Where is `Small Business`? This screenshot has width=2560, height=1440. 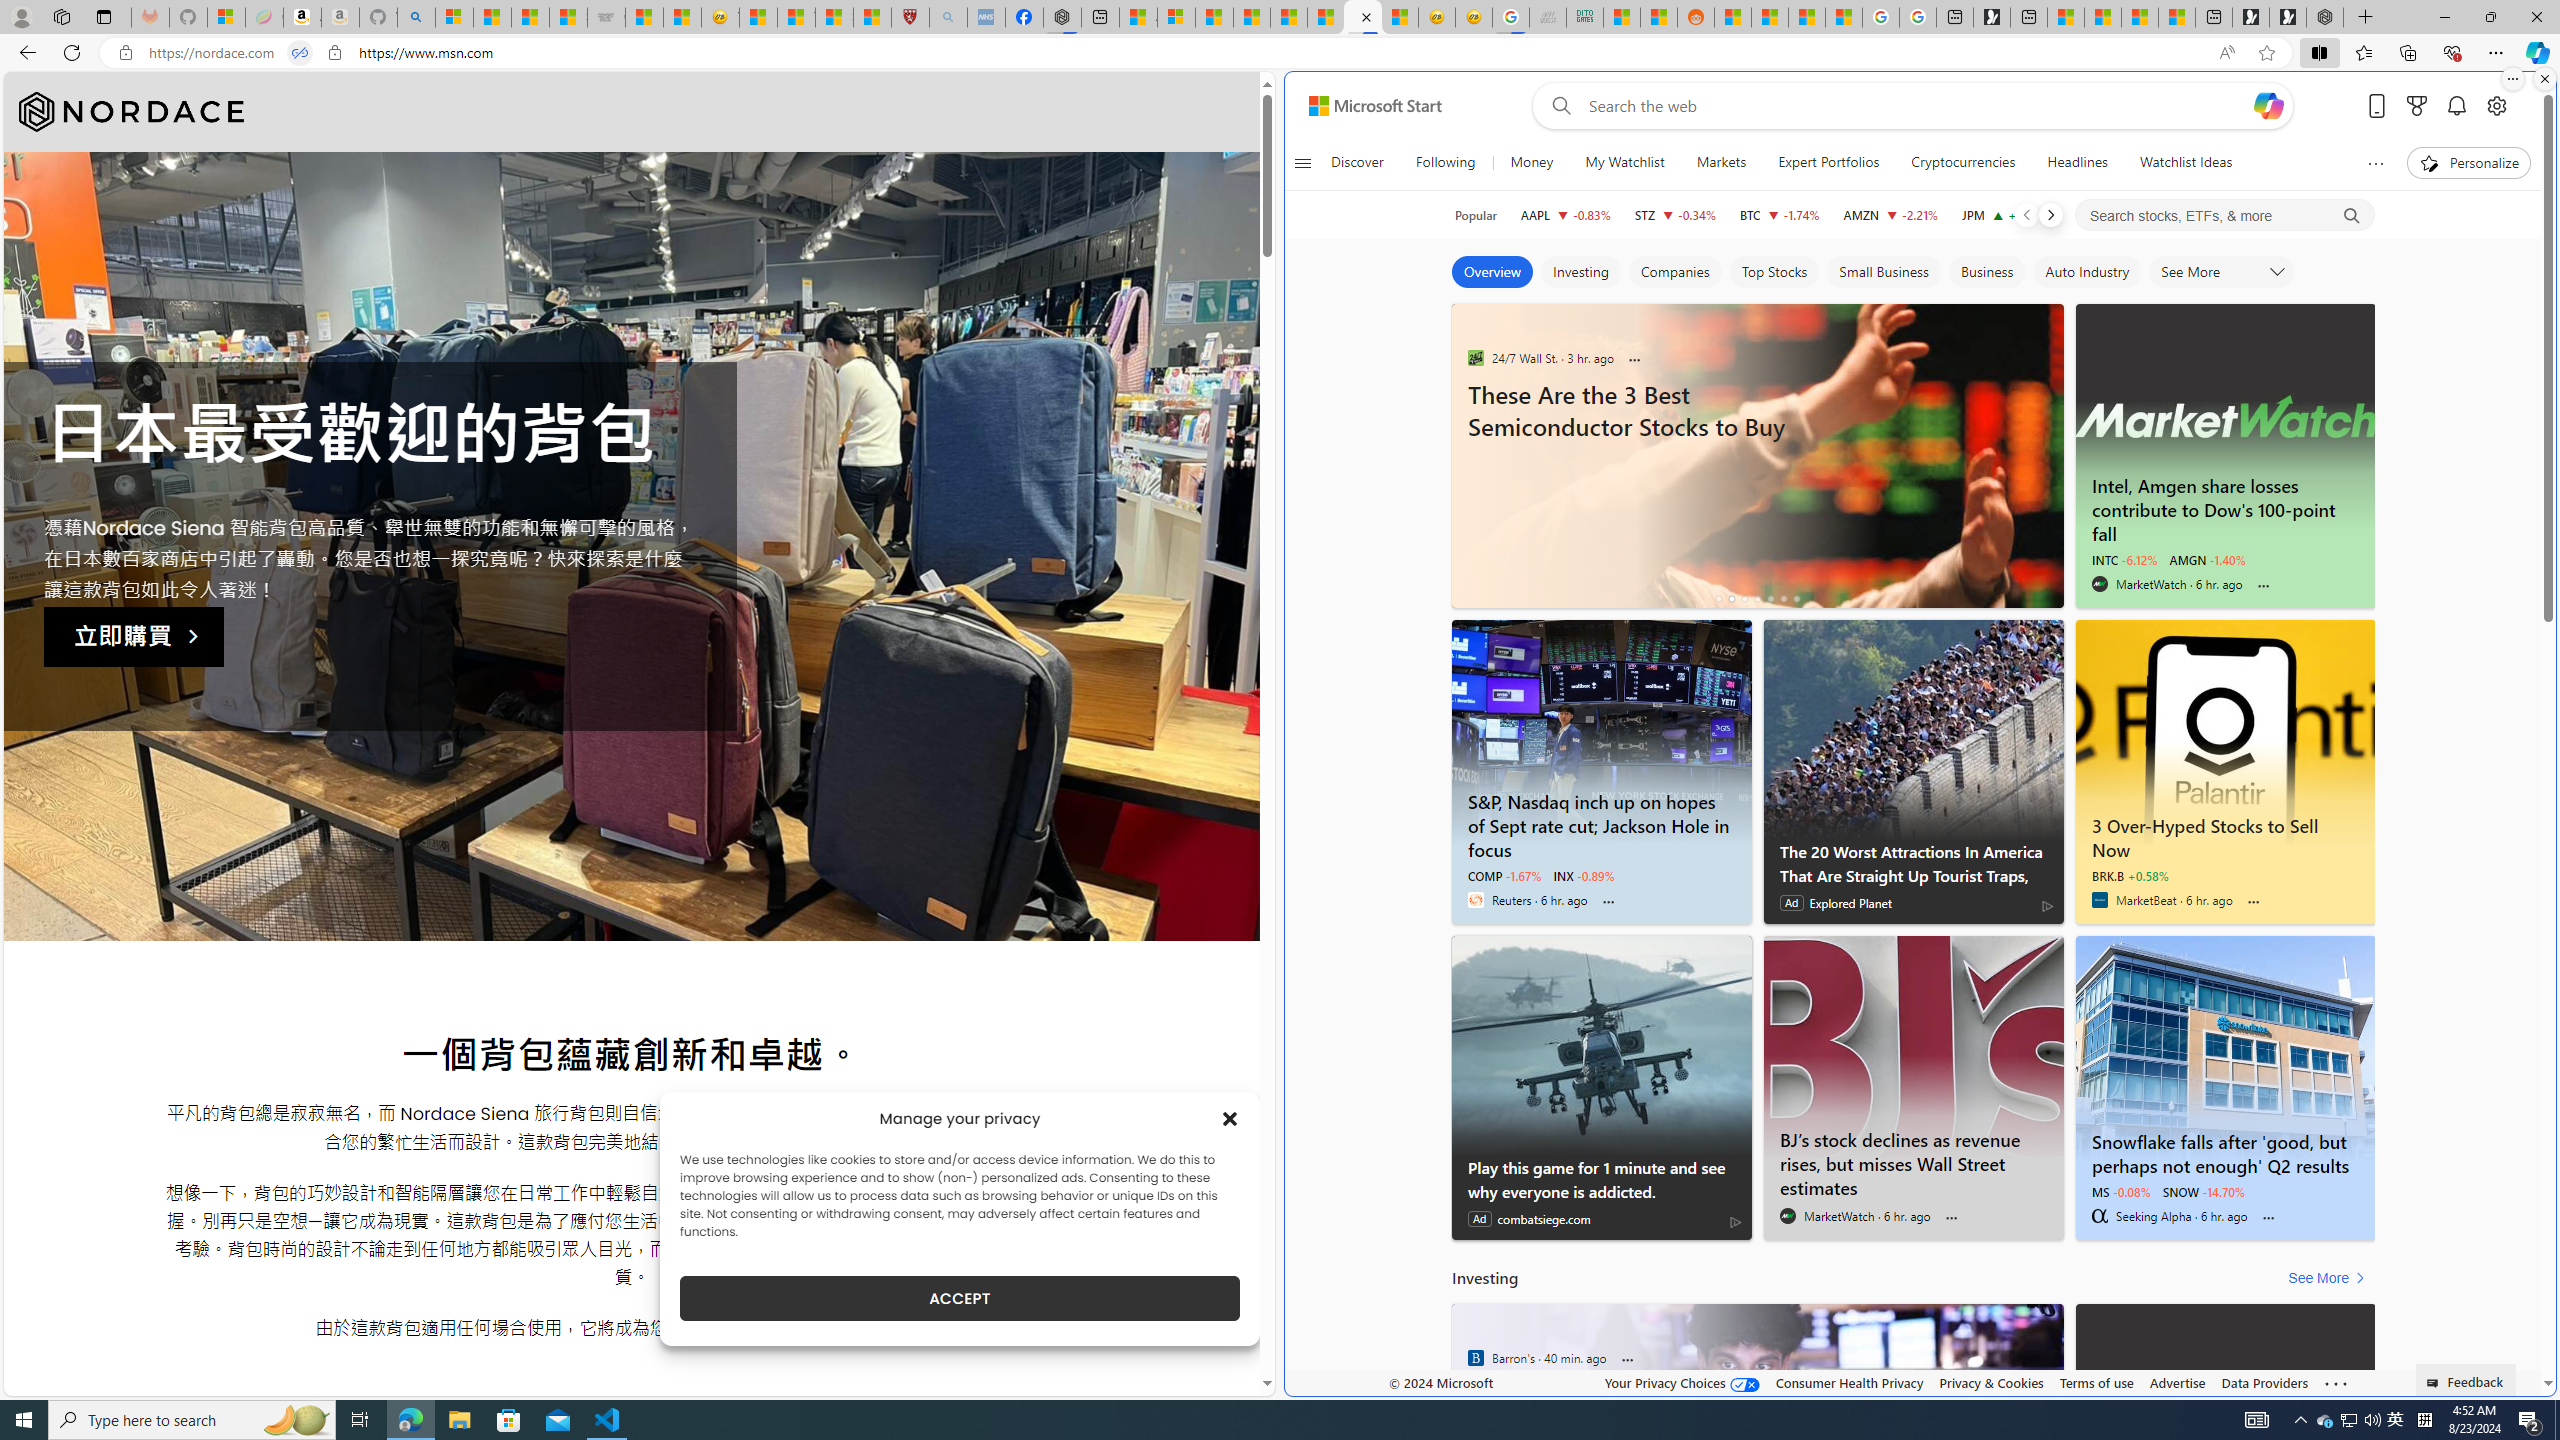
Small Business is located at coordinates (1884, 272).